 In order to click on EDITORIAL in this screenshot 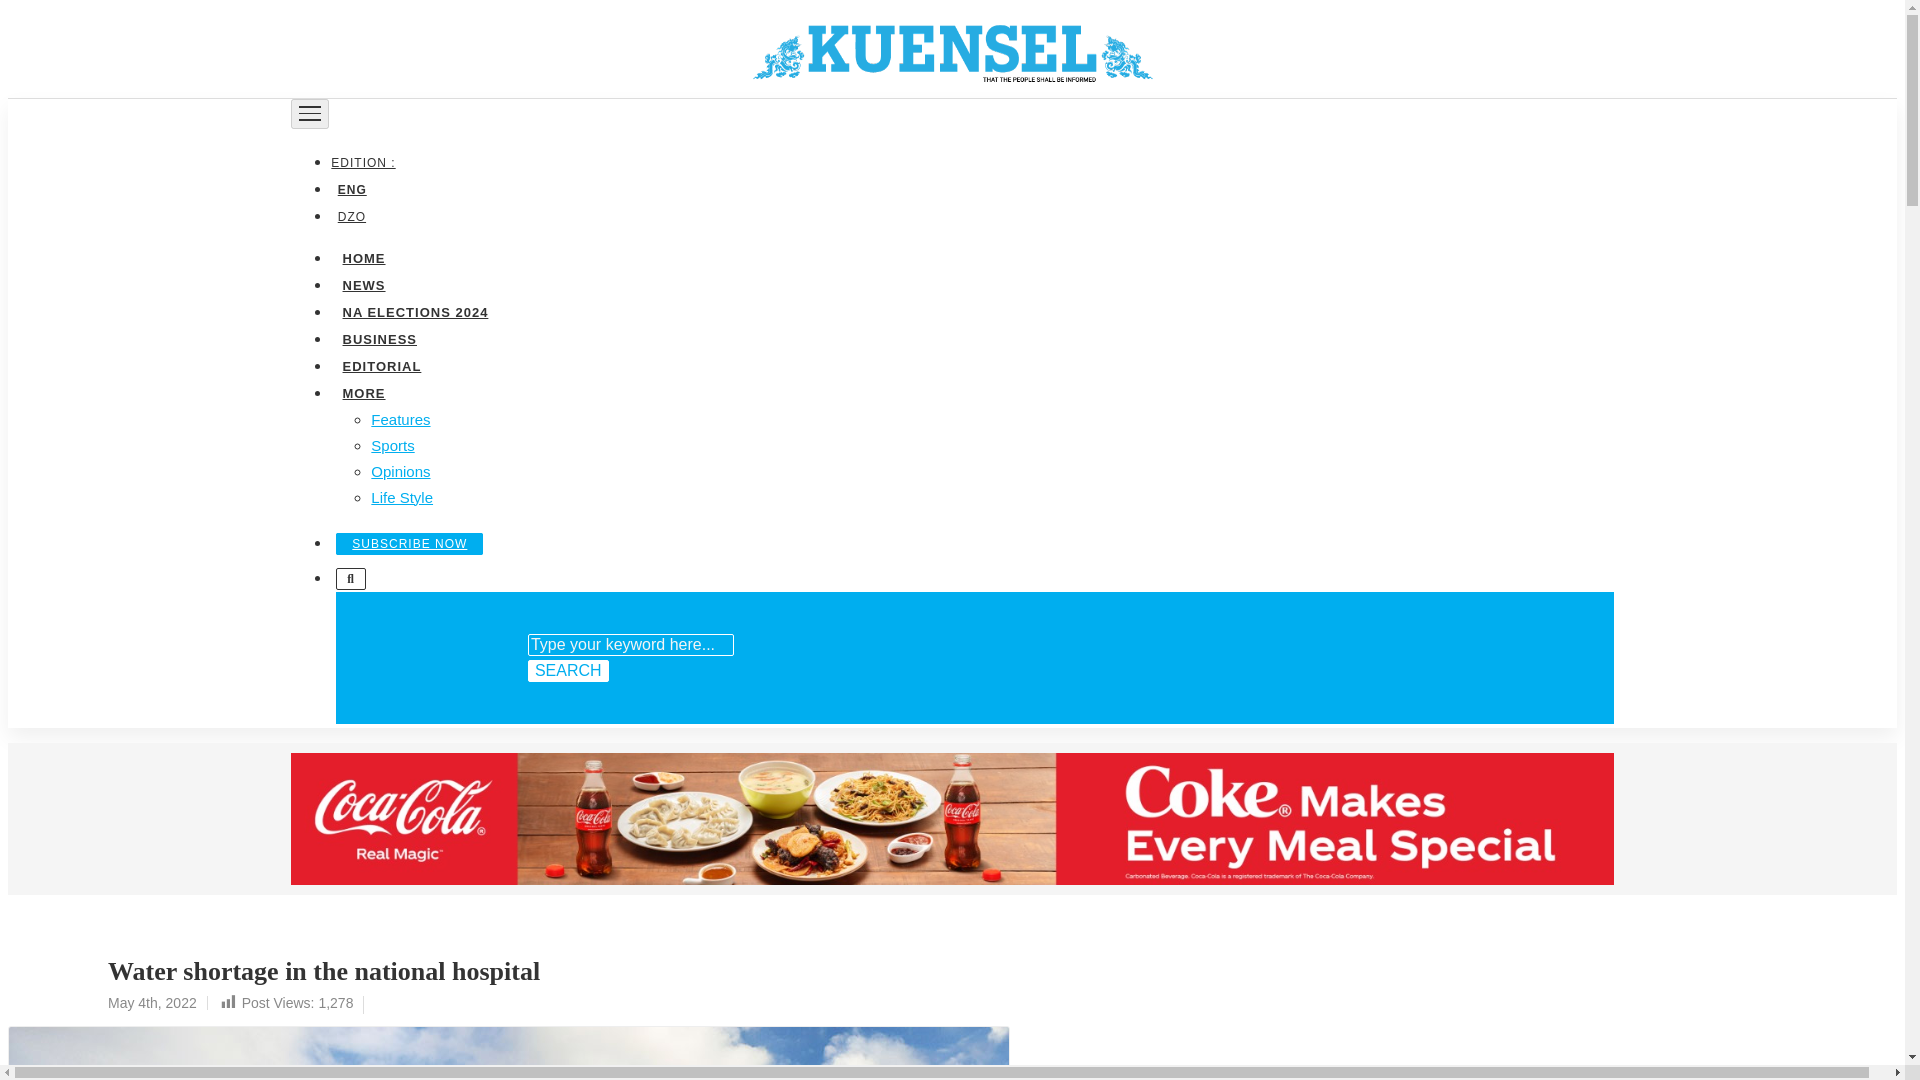, I will do `click(381, 364)`.